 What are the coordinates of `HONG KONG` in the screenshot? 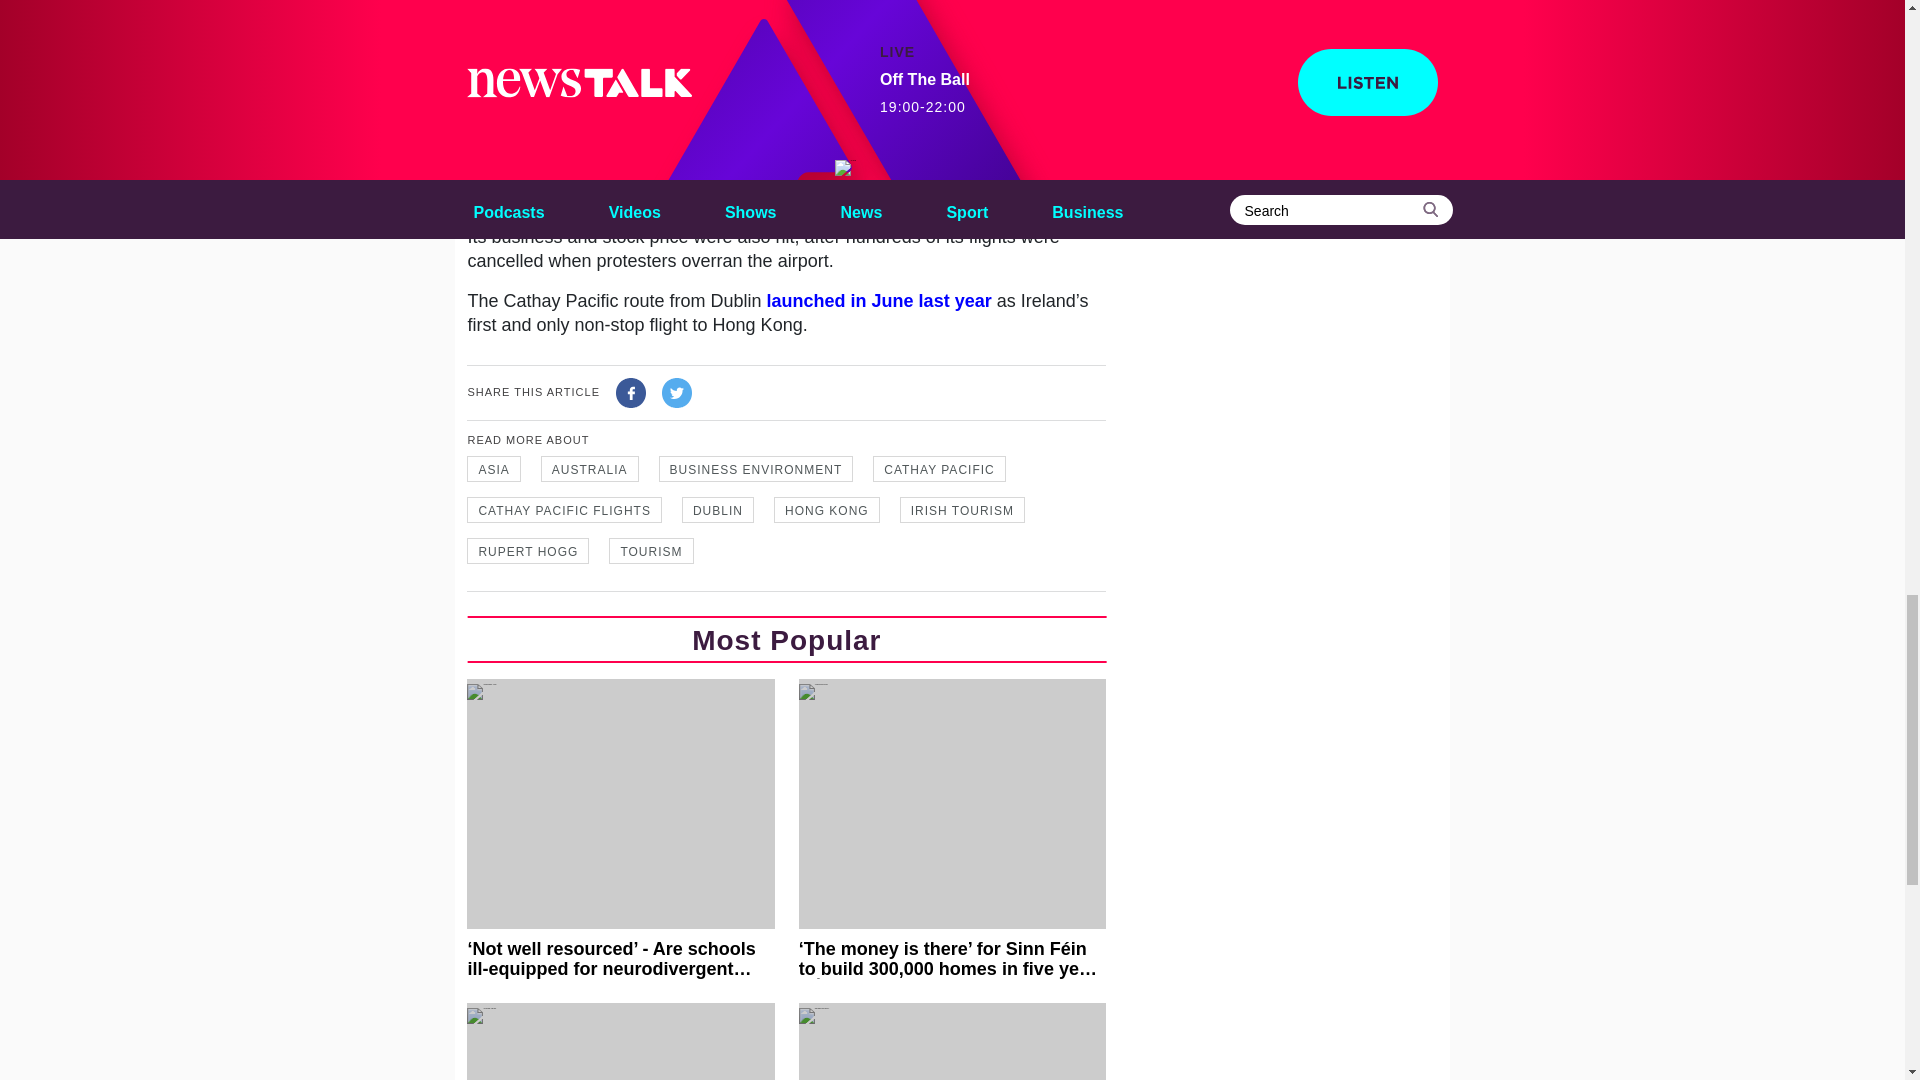 It's located at (826, 509).